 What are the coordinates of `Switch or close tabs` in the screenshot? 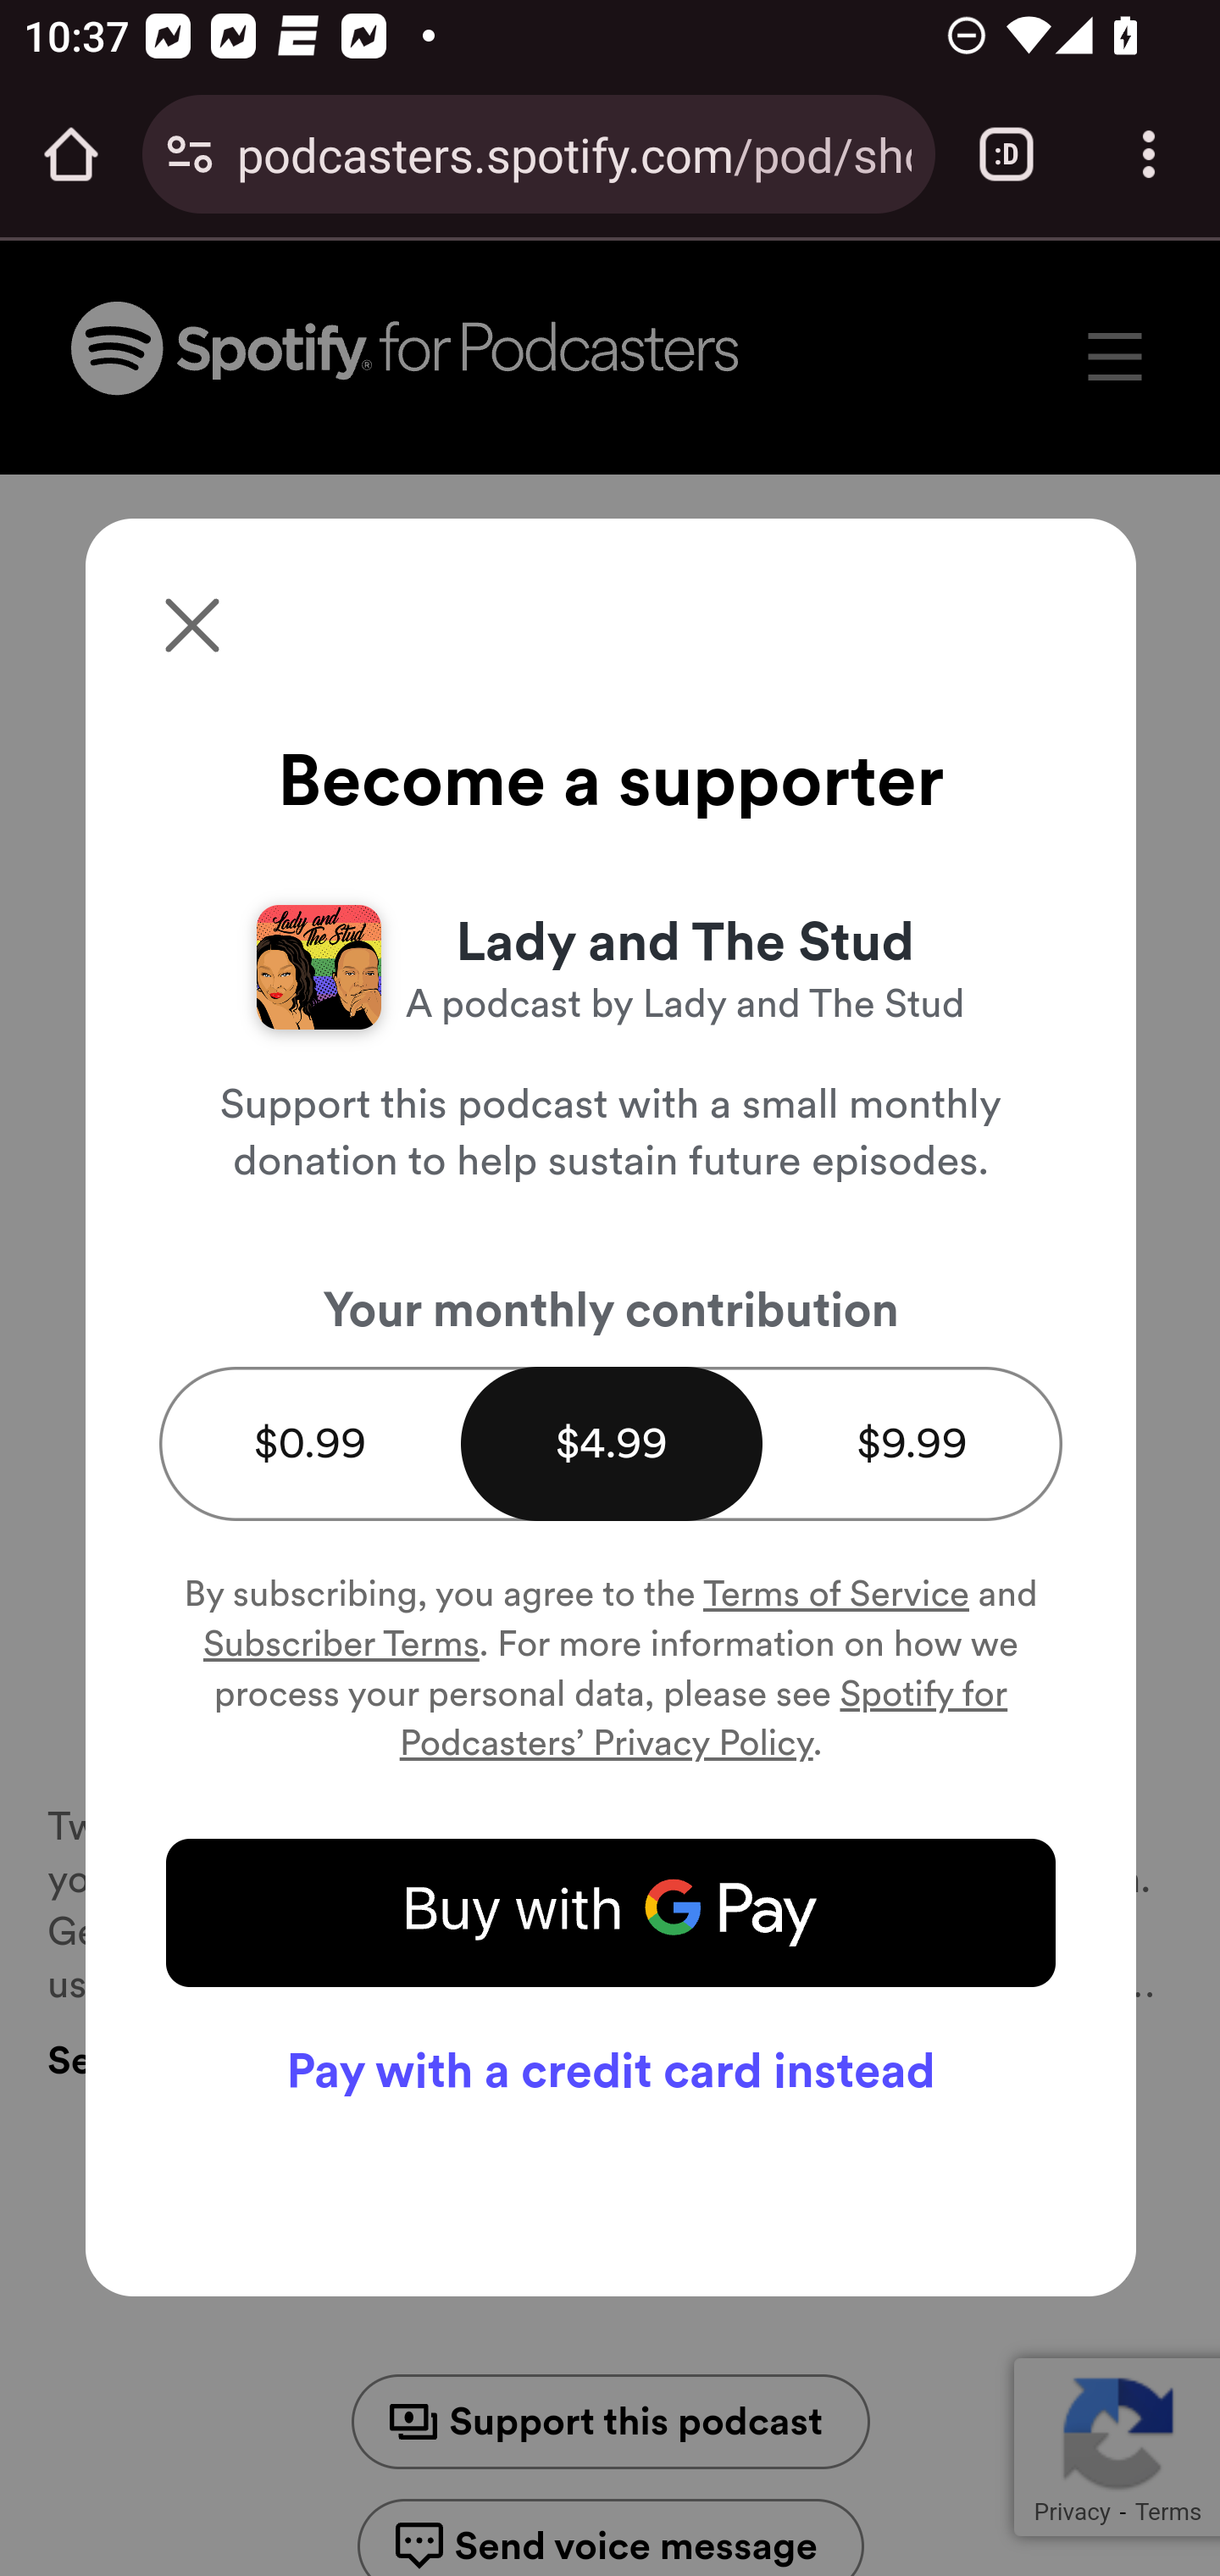 It's located at (1006, 154).